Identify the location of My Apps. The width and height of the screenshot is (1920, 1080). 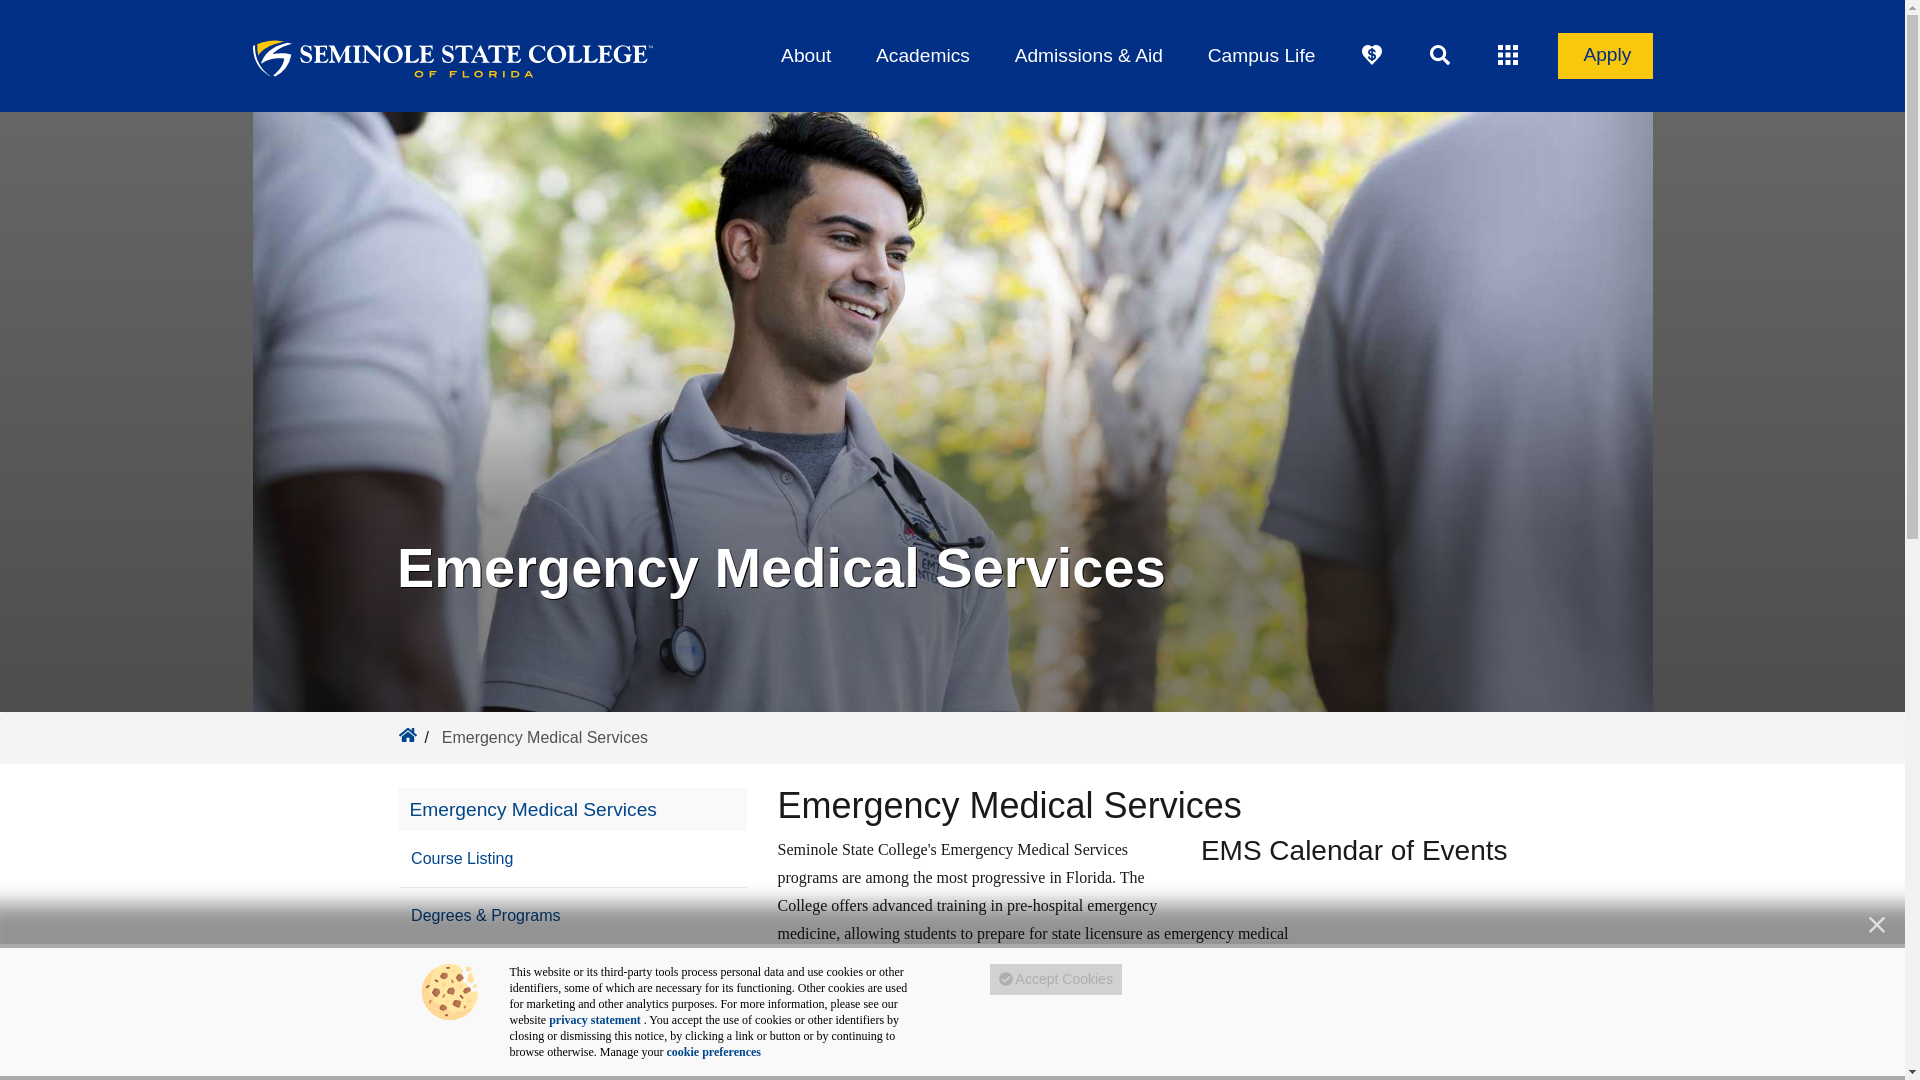
(1508, 55).